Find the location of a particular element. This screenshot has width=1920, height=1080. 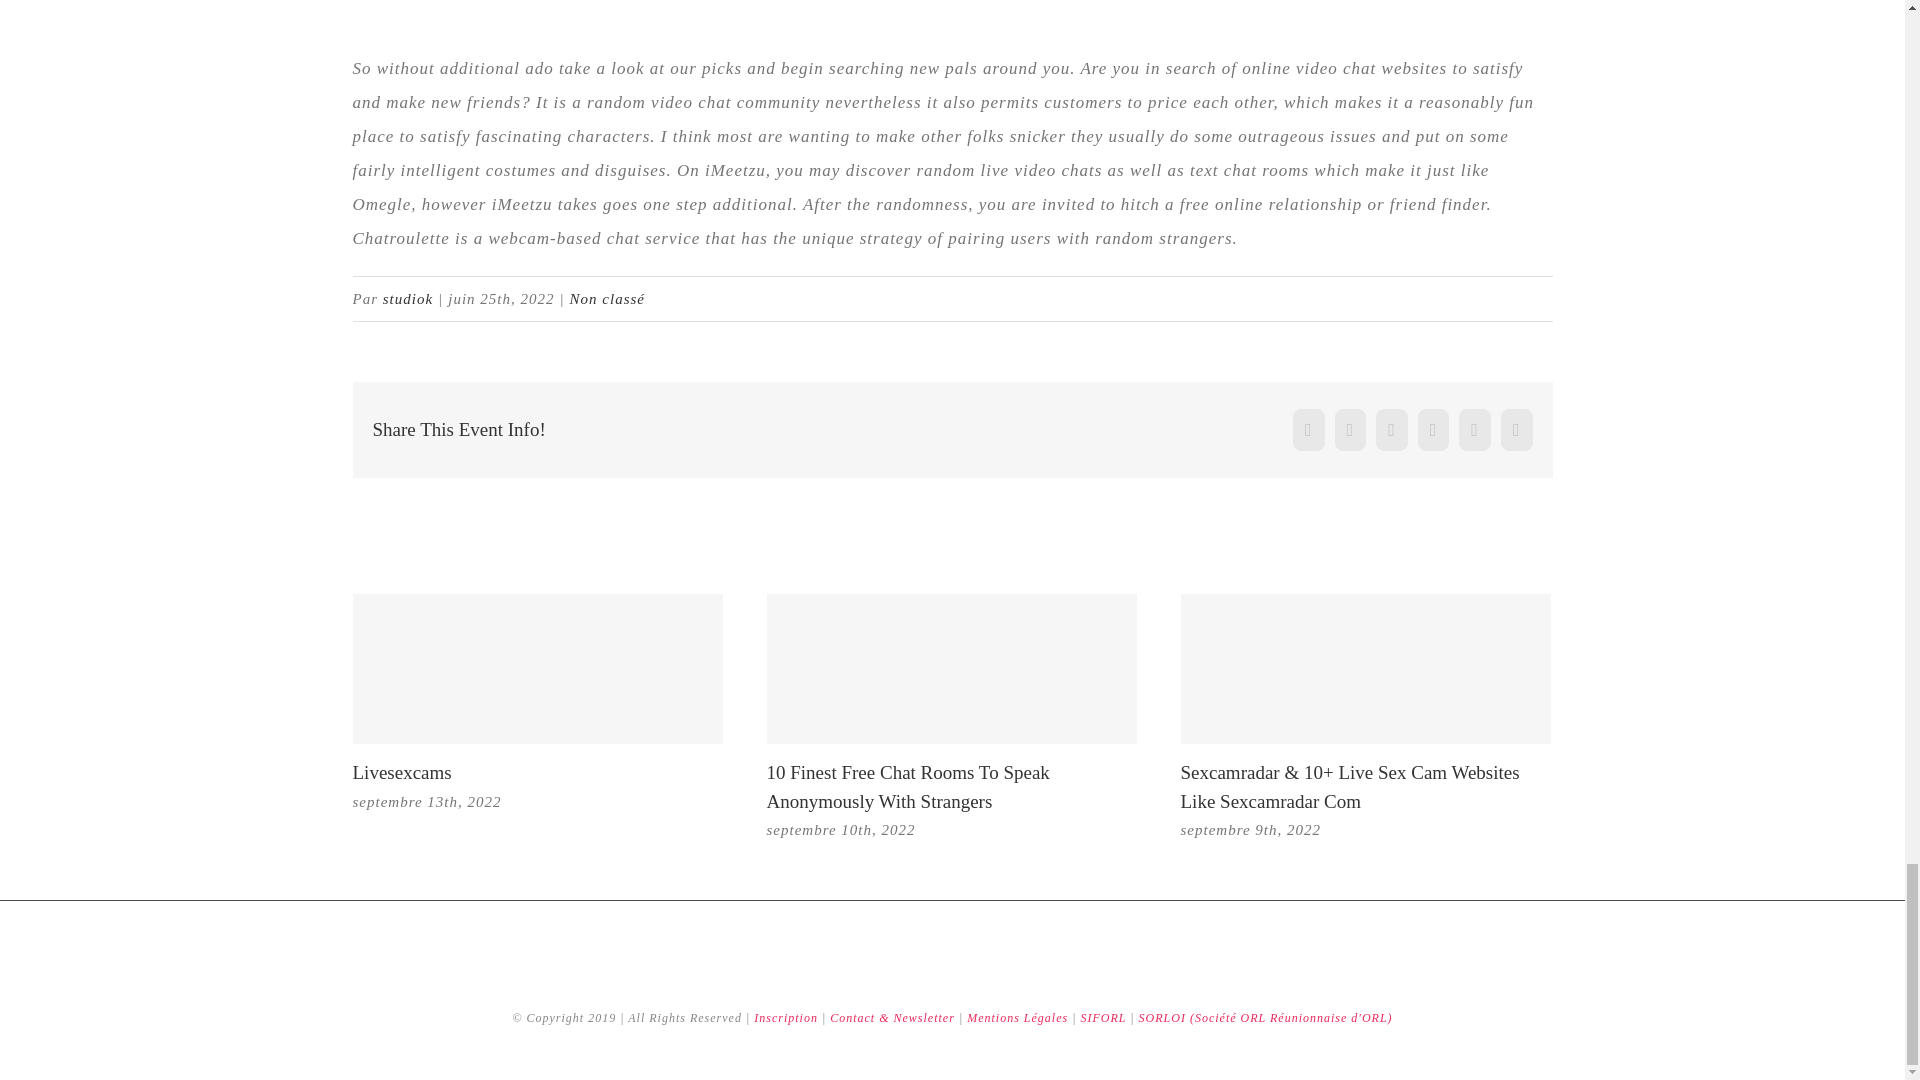

Twitter is located at coordinates (1350, 430).